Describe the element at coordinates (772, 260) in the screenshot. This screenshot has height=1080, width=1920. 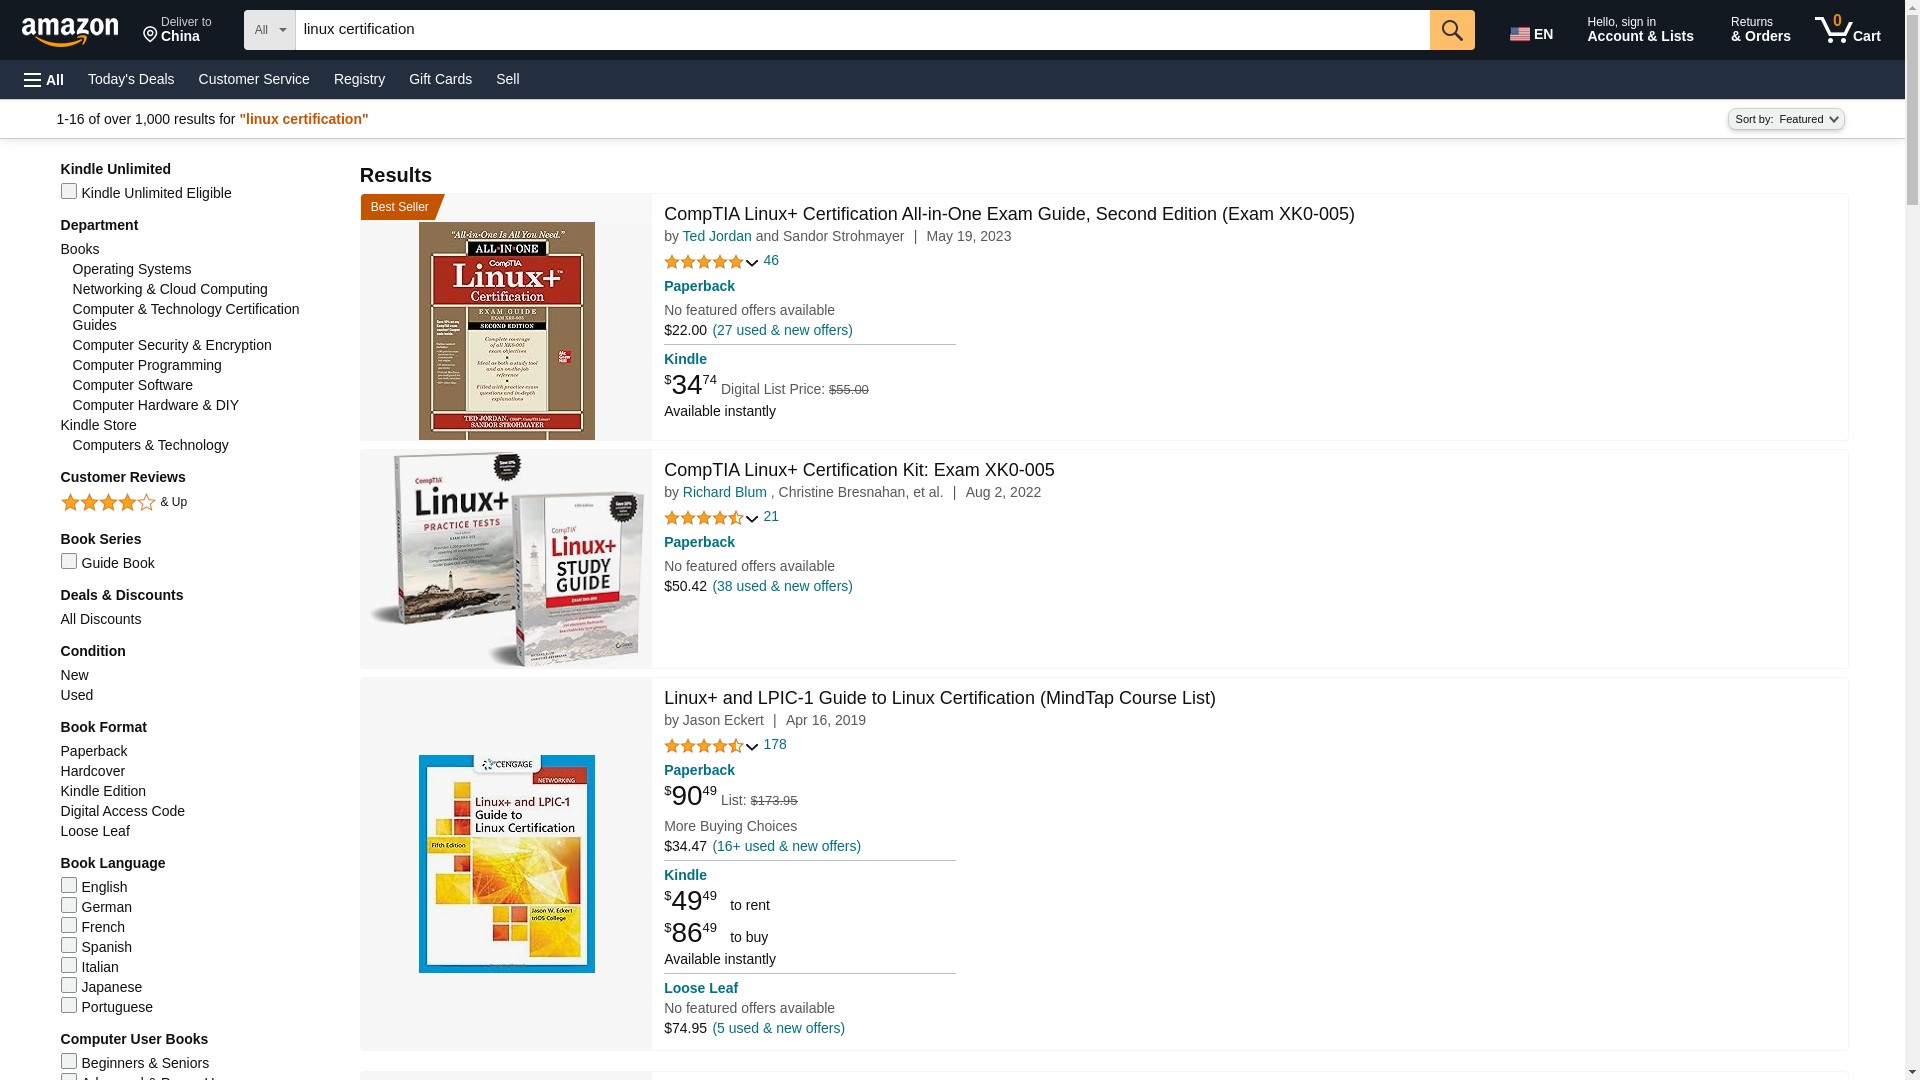
I see `46` at that location.